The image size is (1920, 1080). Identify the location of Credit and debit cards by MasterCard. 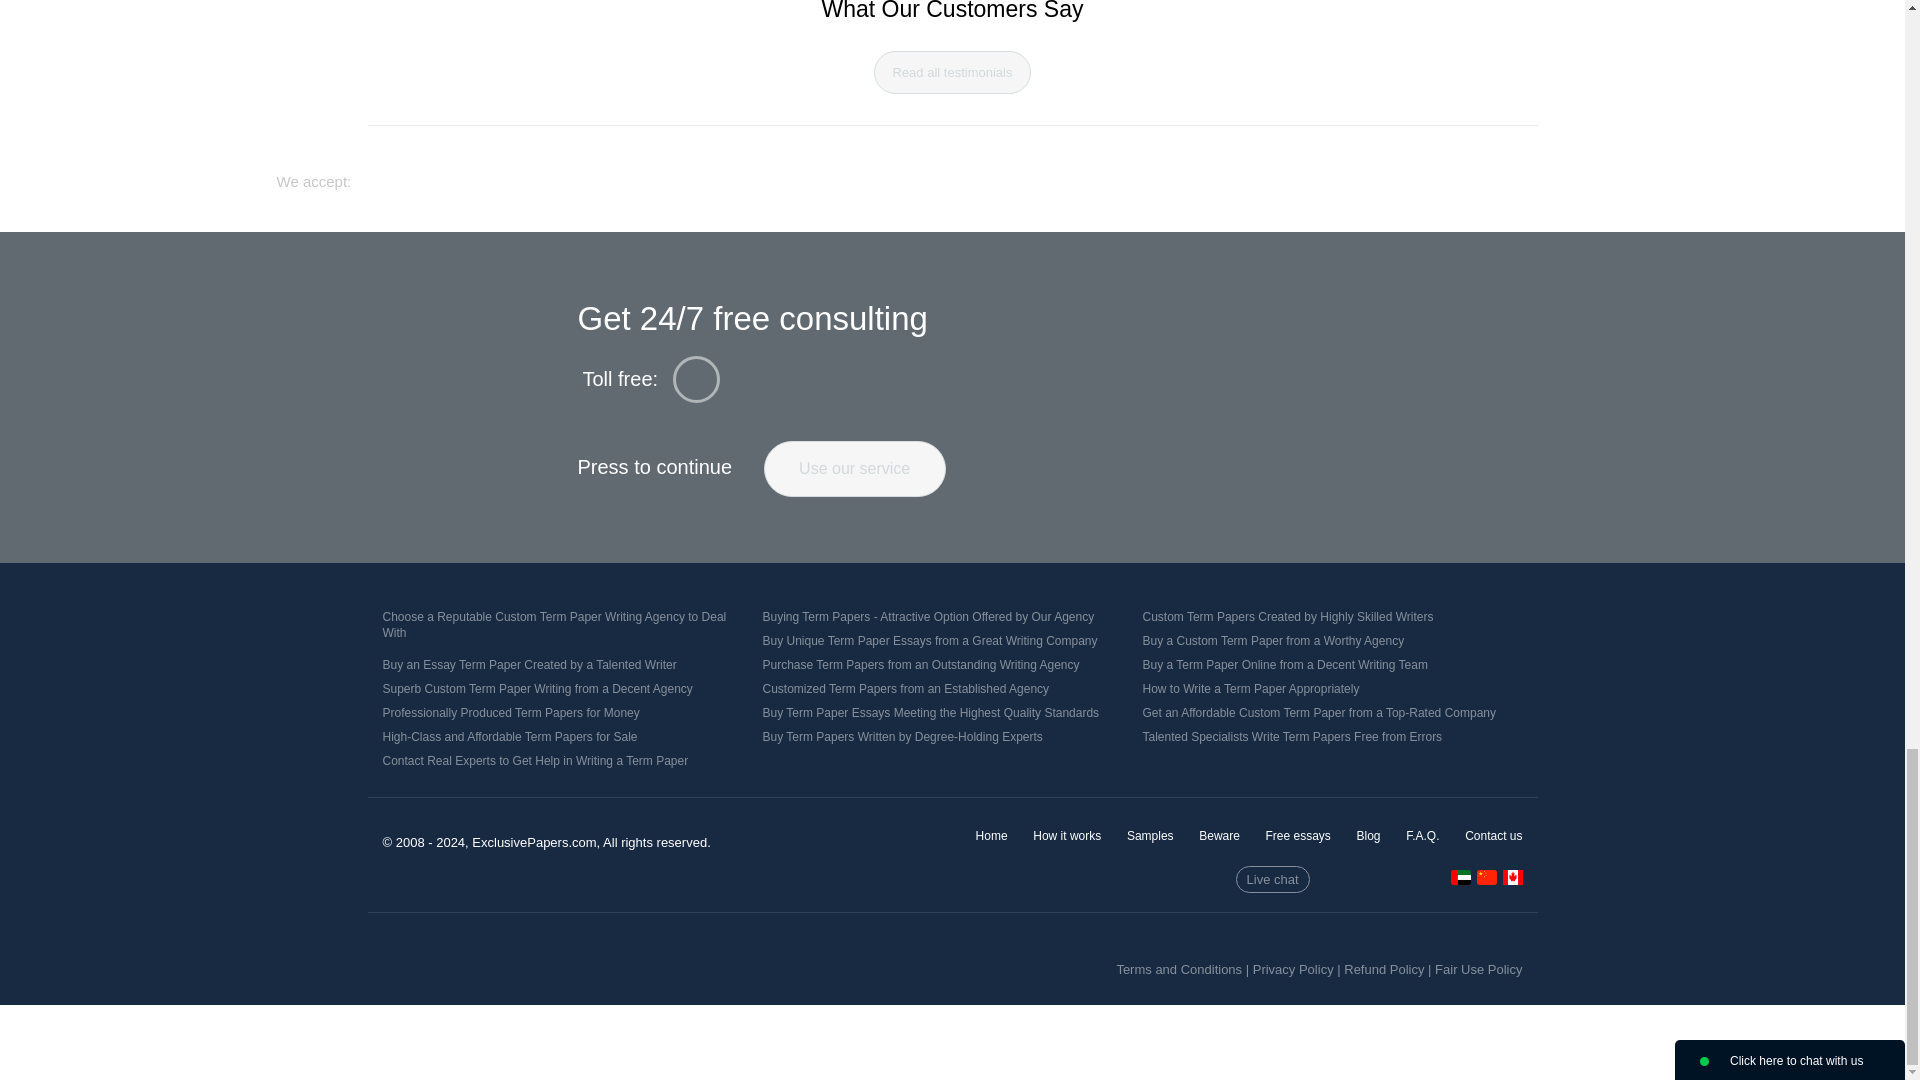
(917, 172).